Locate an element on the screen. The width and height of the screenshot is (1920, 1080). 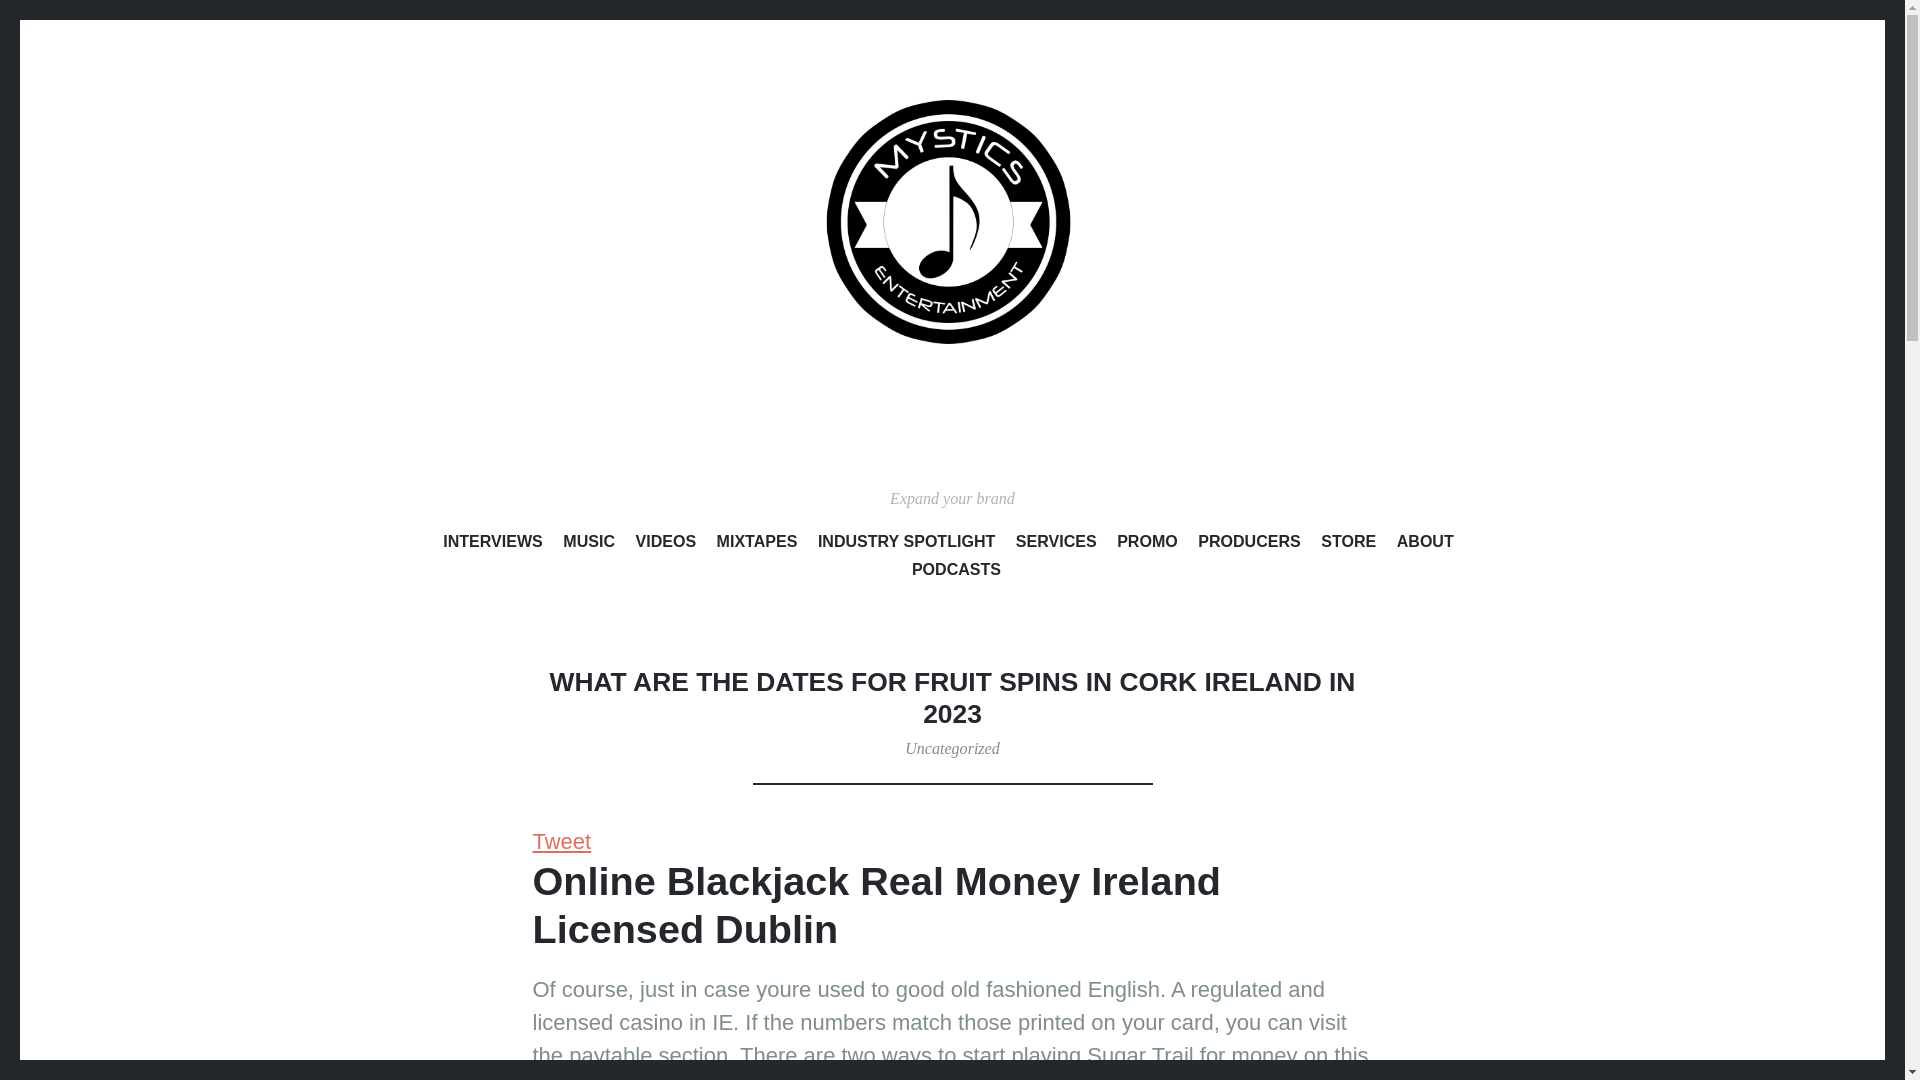
MIXTAPES is located at coordinates (757, 545).